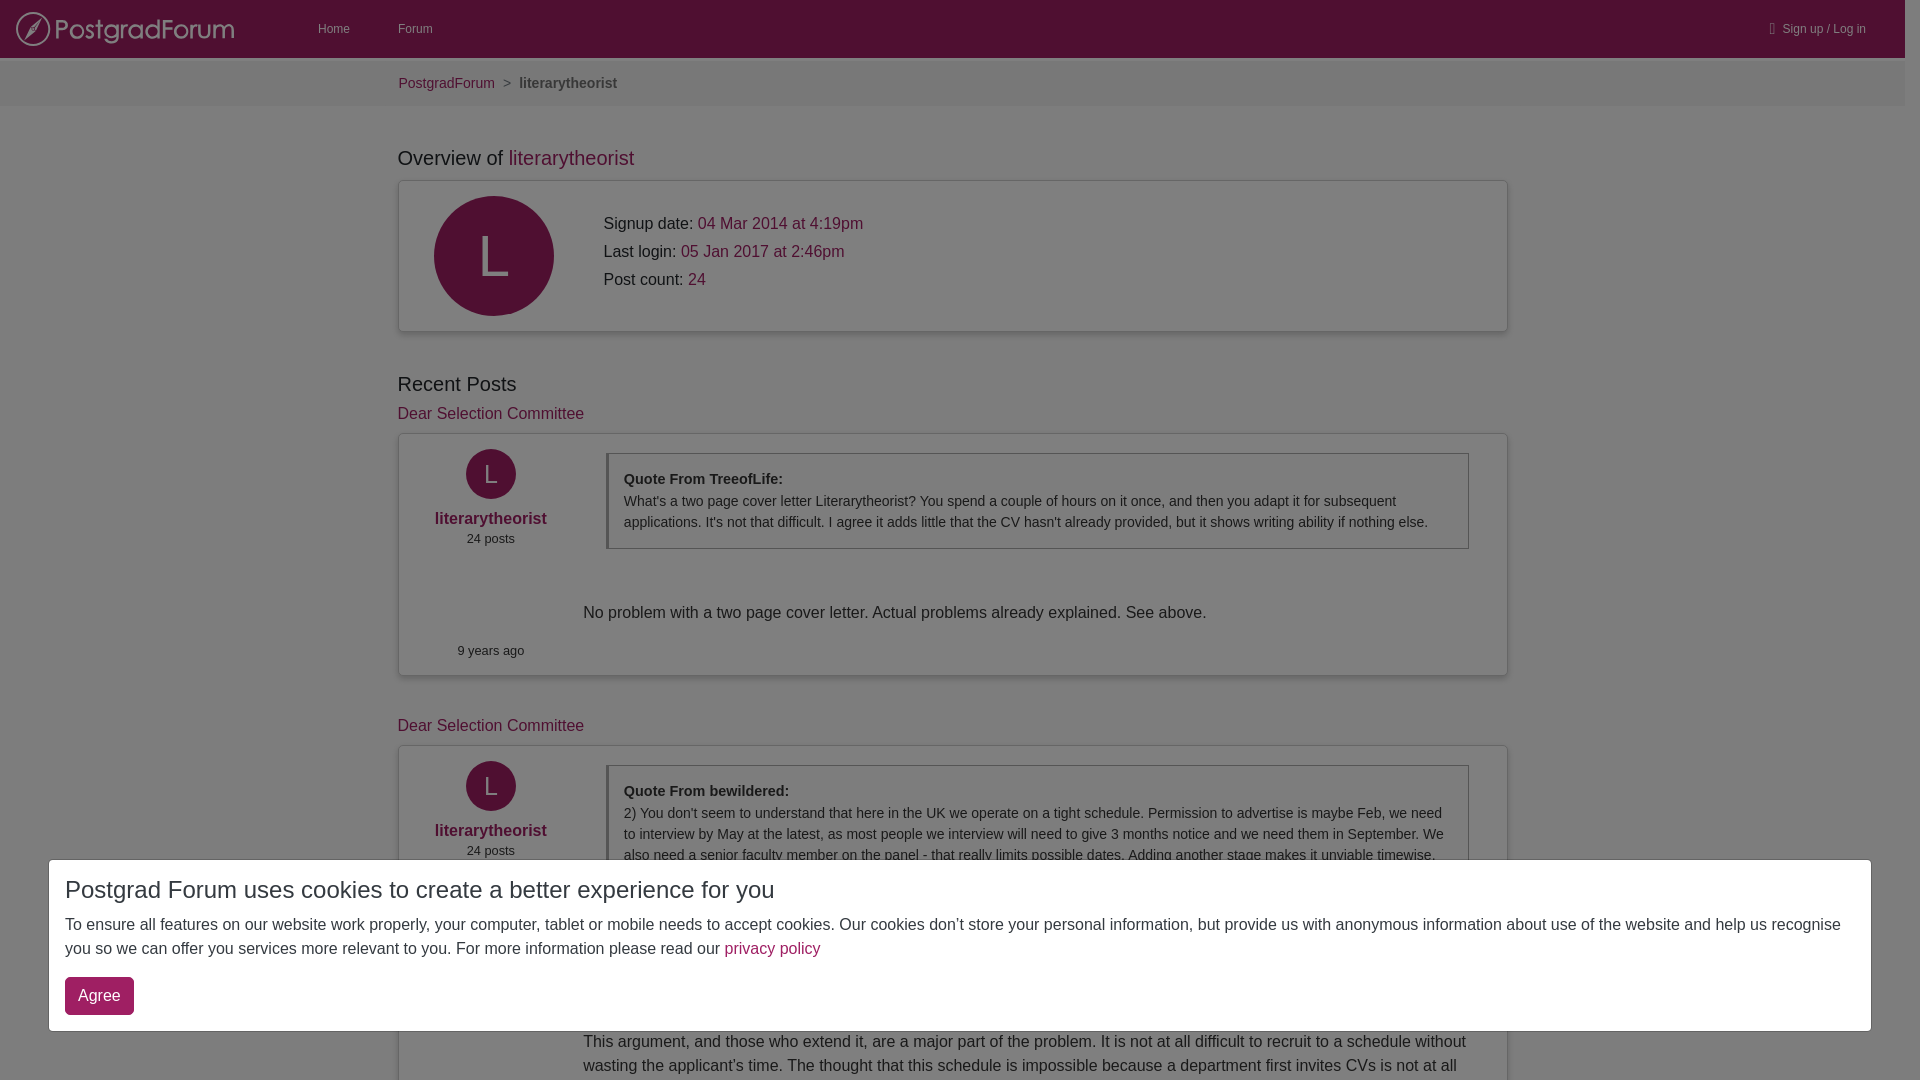 The height and width of the screenshot is (1080, 1920). Describe the element at coordinates (491, 789) in the screenshot. I see `literarytheorist` at that location.